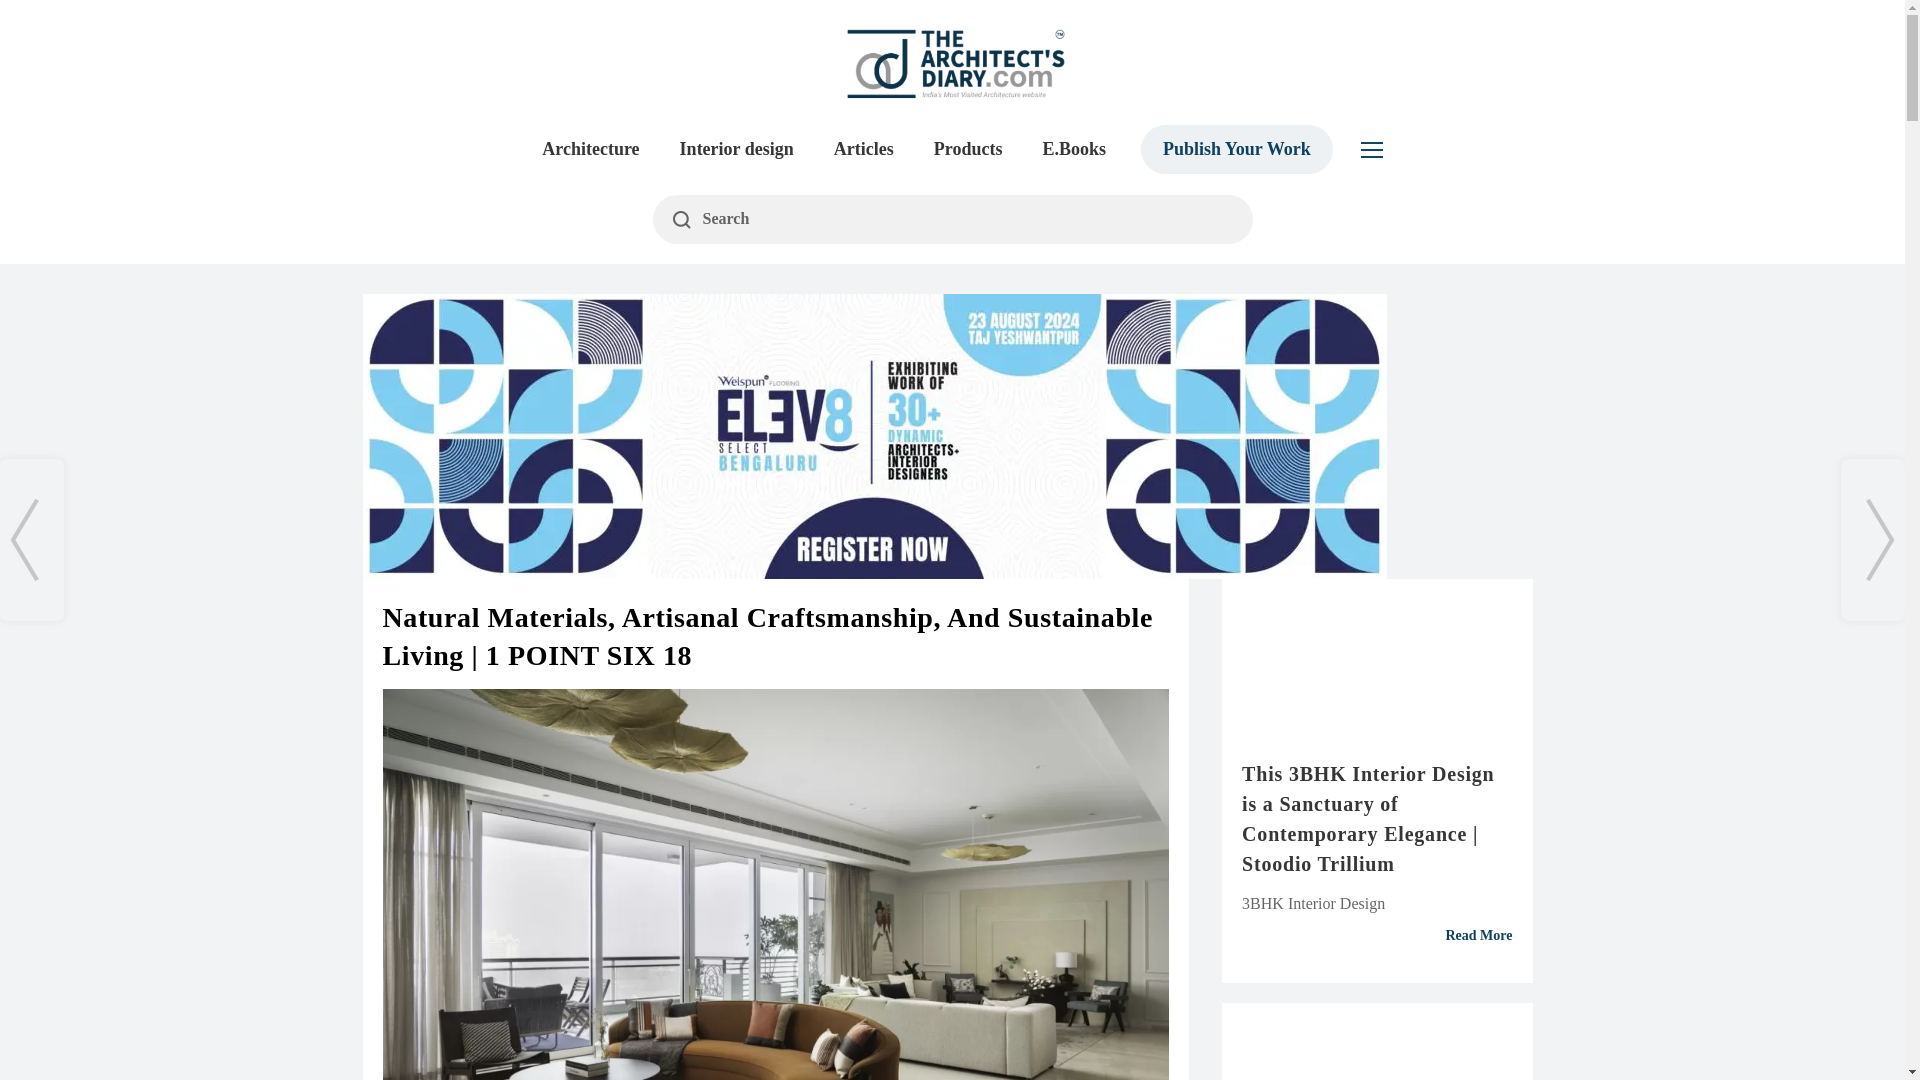 The width and height of the screenshot is (1920, 1080). What do you see at coordinates (864, 149) in the screenshot?
I see `Articles` at bounding box center [864, 149].